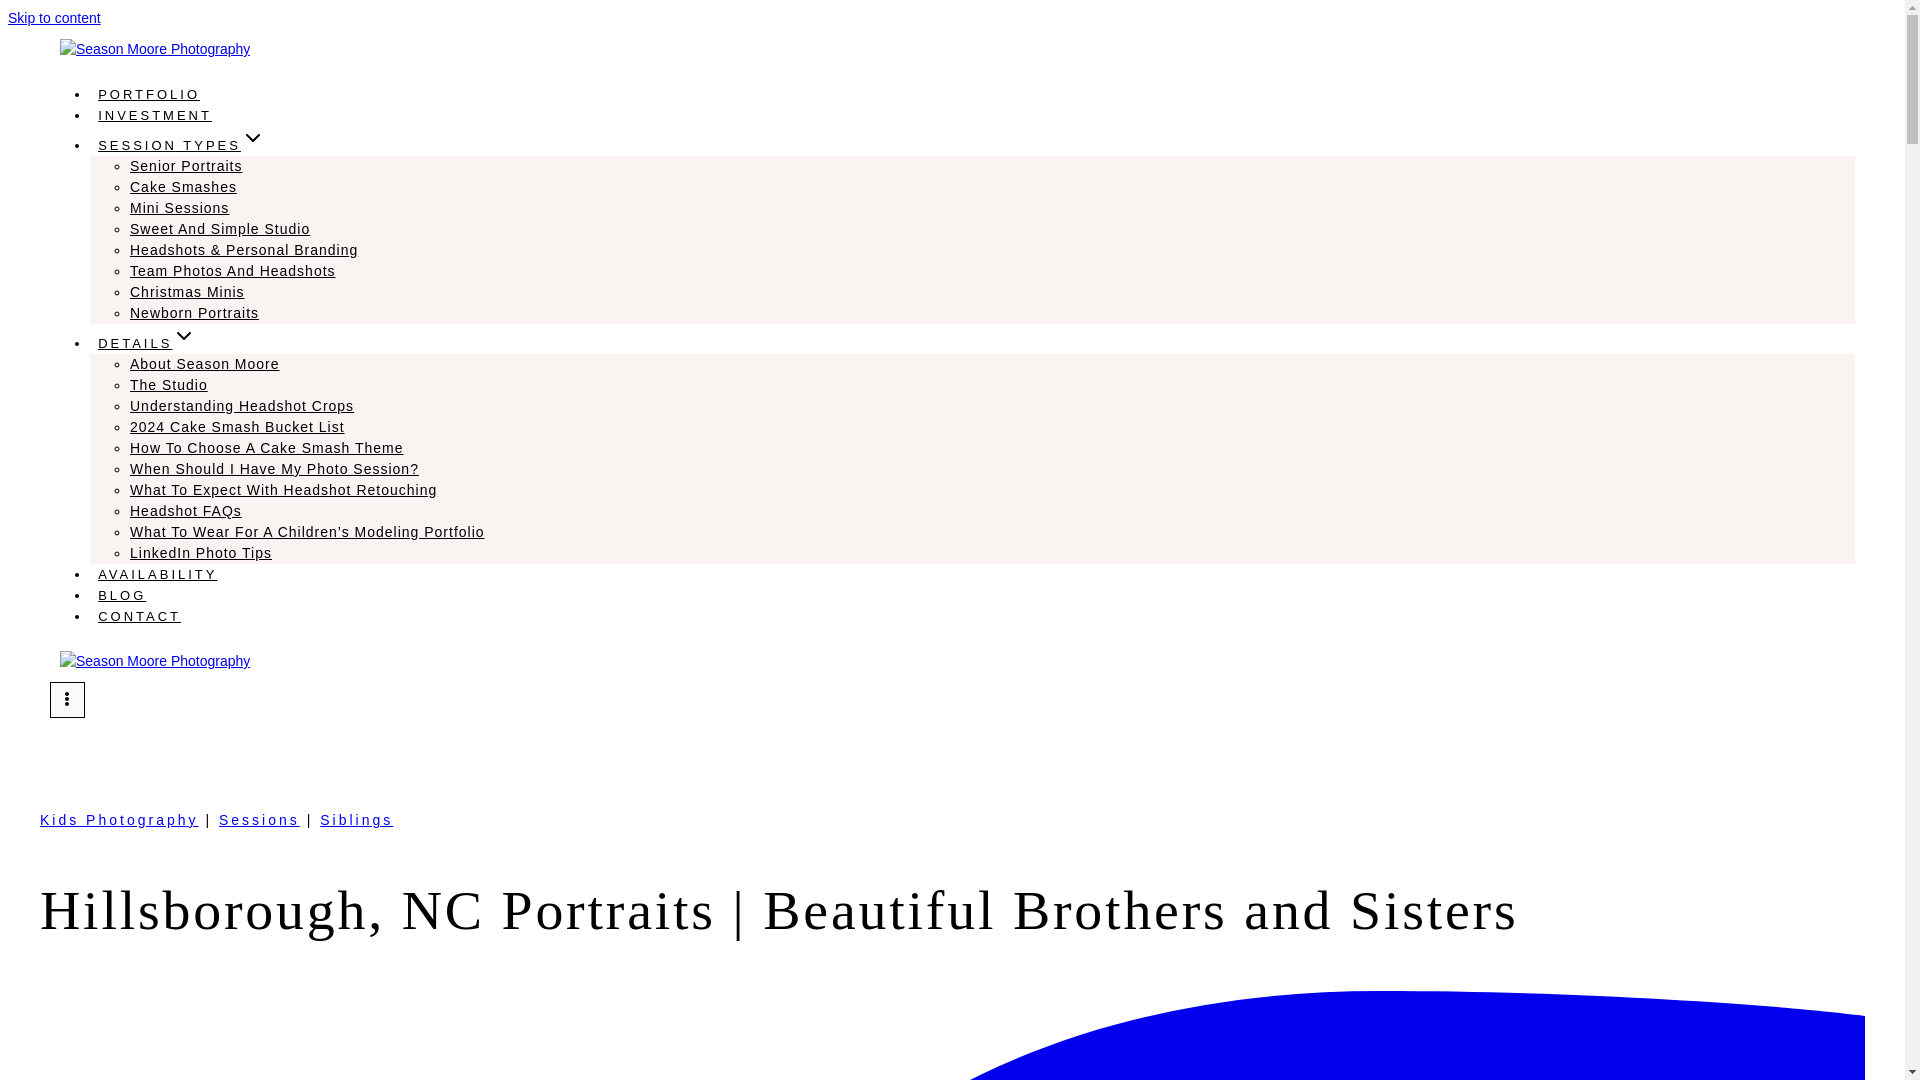 This screenshot has width=1920, height=1080. Describe the element at coordinates (188, 292) in the screenshot. I see `Christmas Minis` at that location.